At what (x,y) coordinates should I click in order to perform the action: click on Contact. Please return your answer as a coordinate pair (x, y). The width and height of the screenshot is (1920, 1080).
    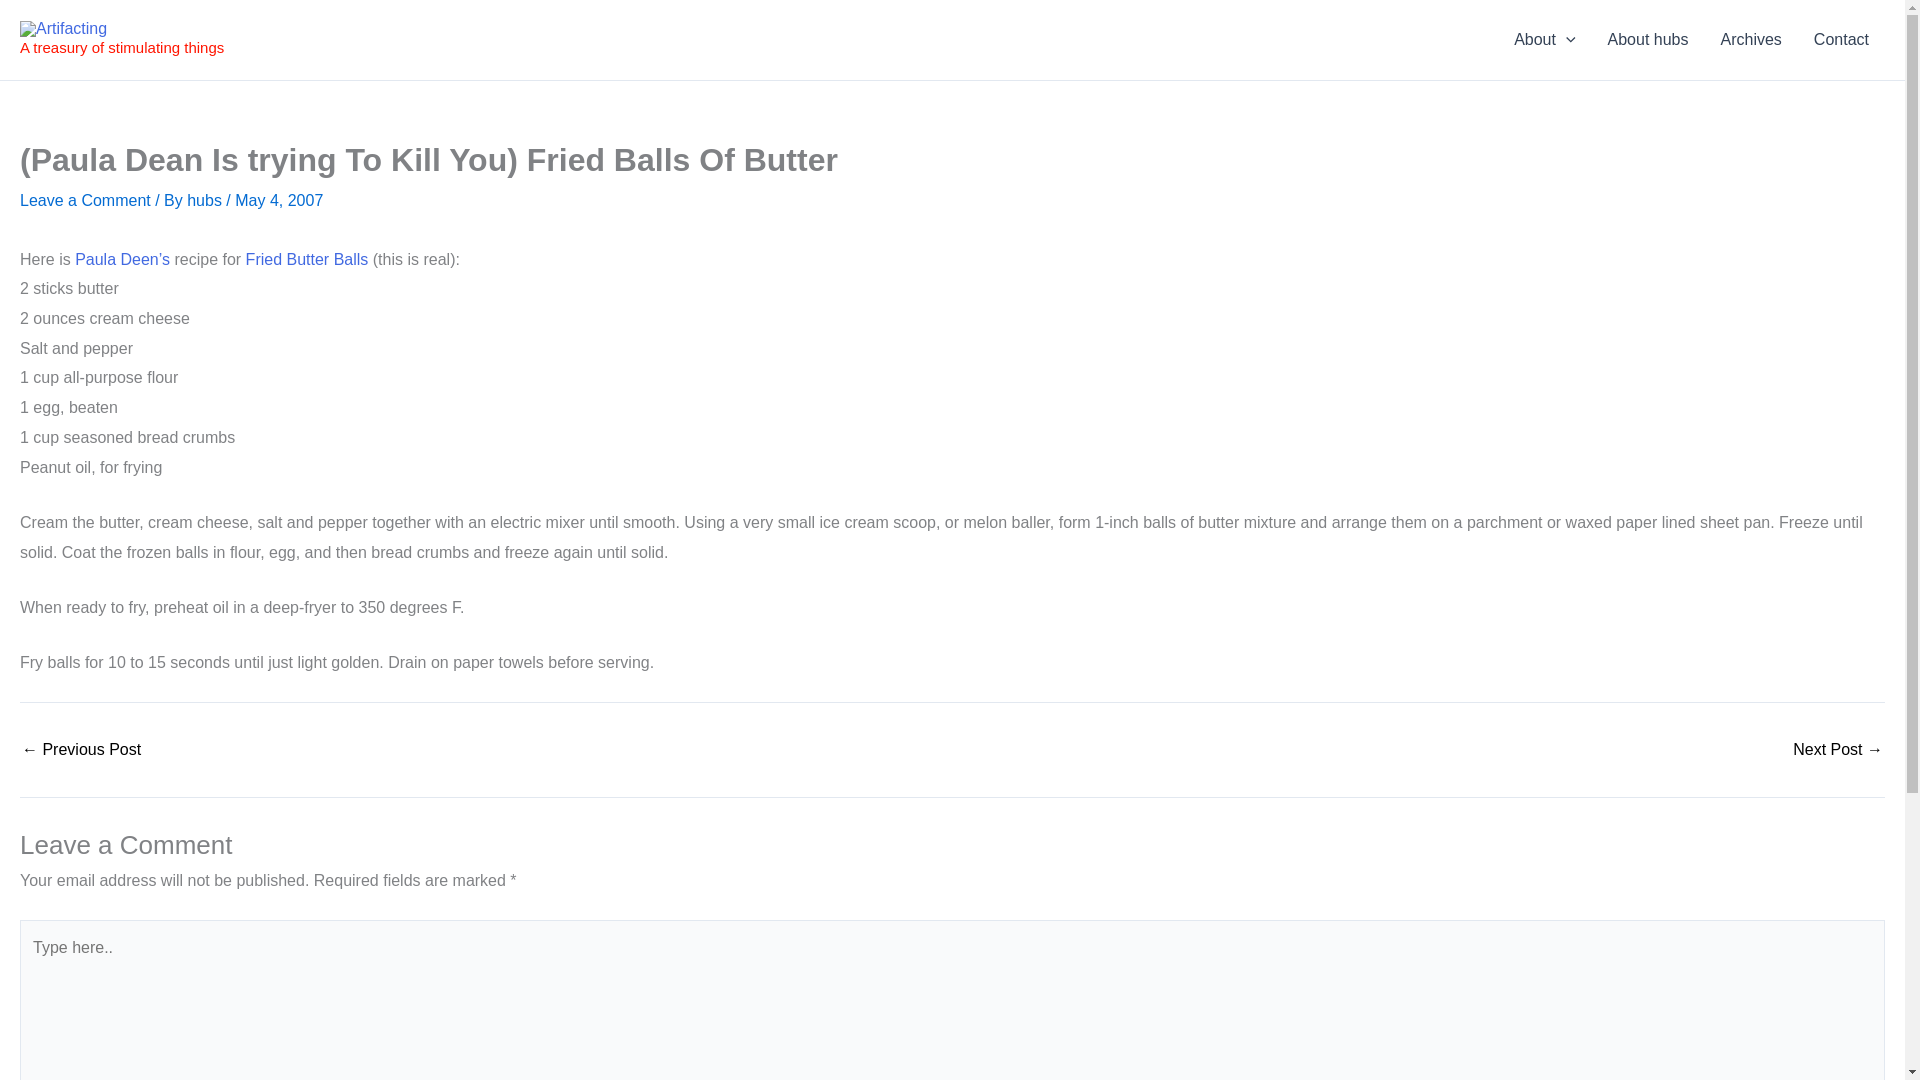
    Looking at the image, I should click on (1841, 40).